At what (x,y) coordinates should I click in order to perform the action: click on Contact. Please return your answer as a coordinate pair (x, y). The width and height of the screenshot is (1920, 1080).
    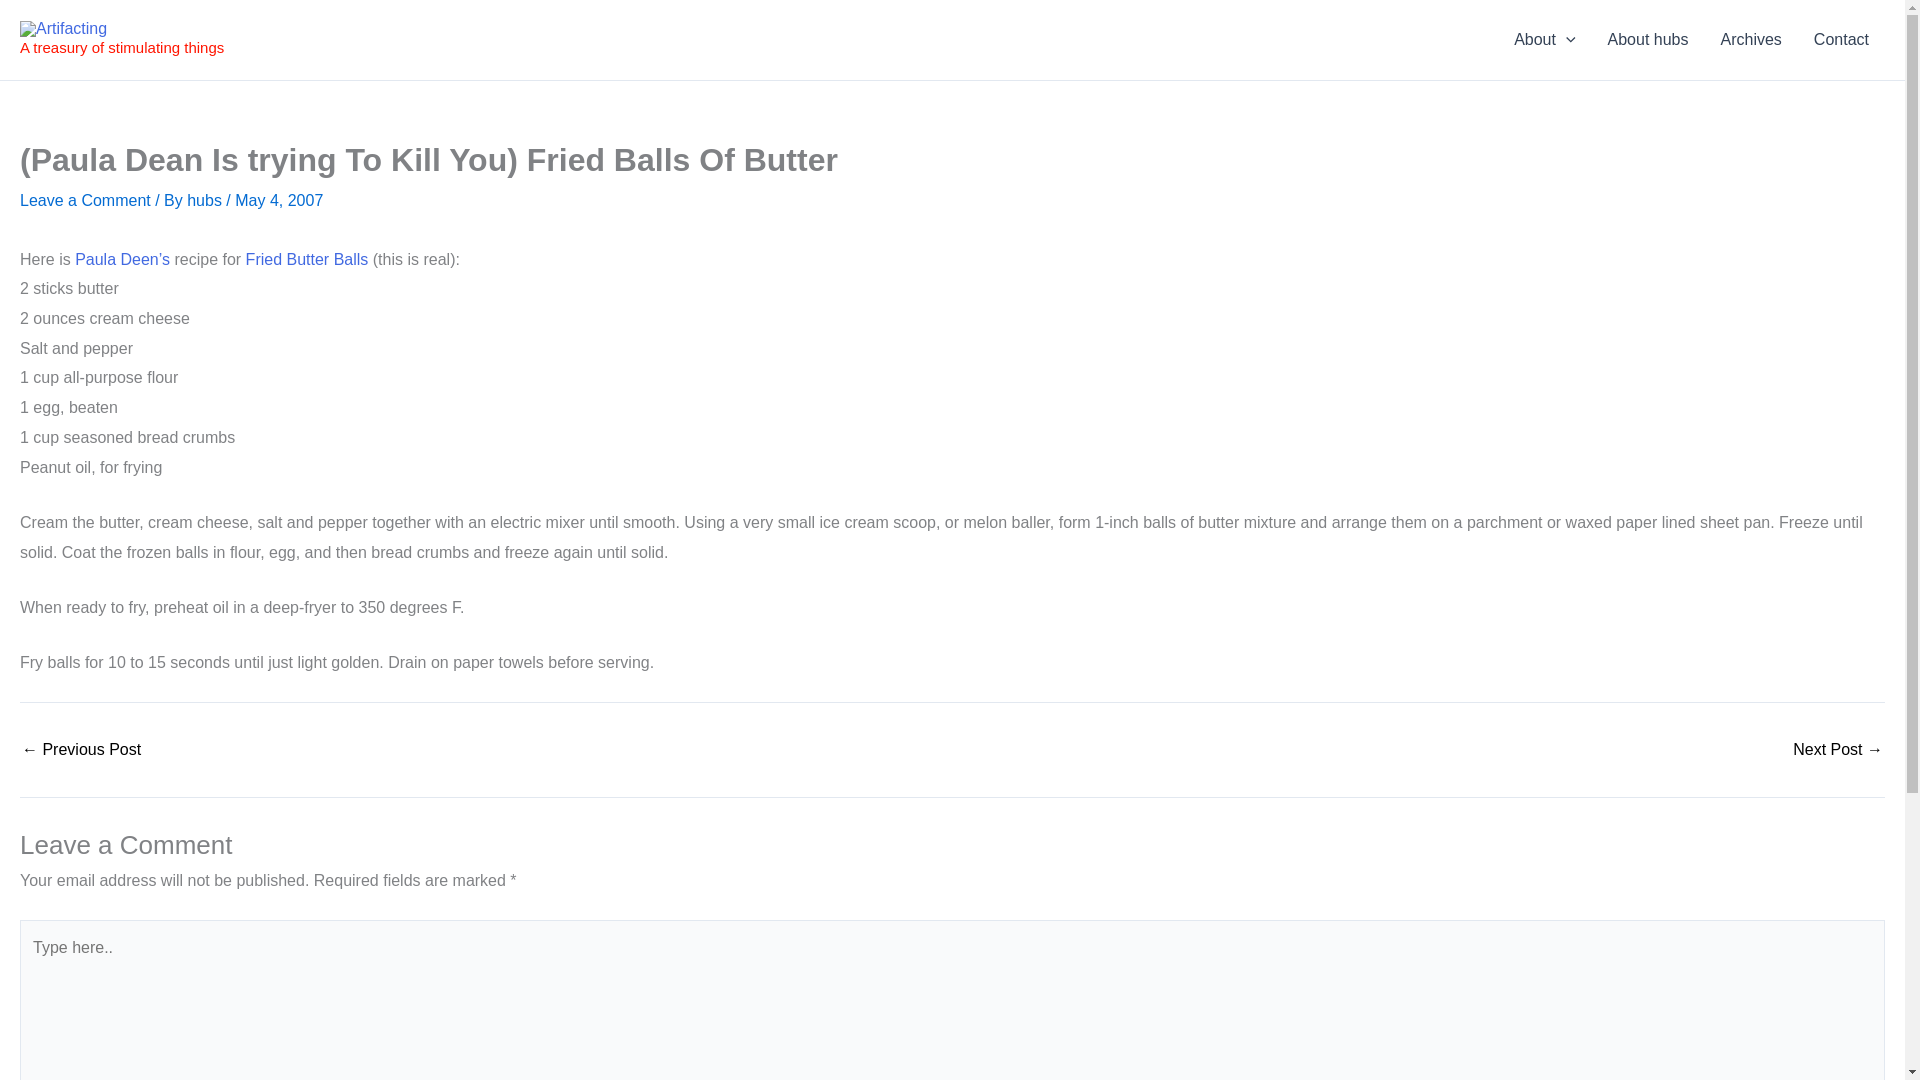
    Looking at the image, I should click on (1841, 40).